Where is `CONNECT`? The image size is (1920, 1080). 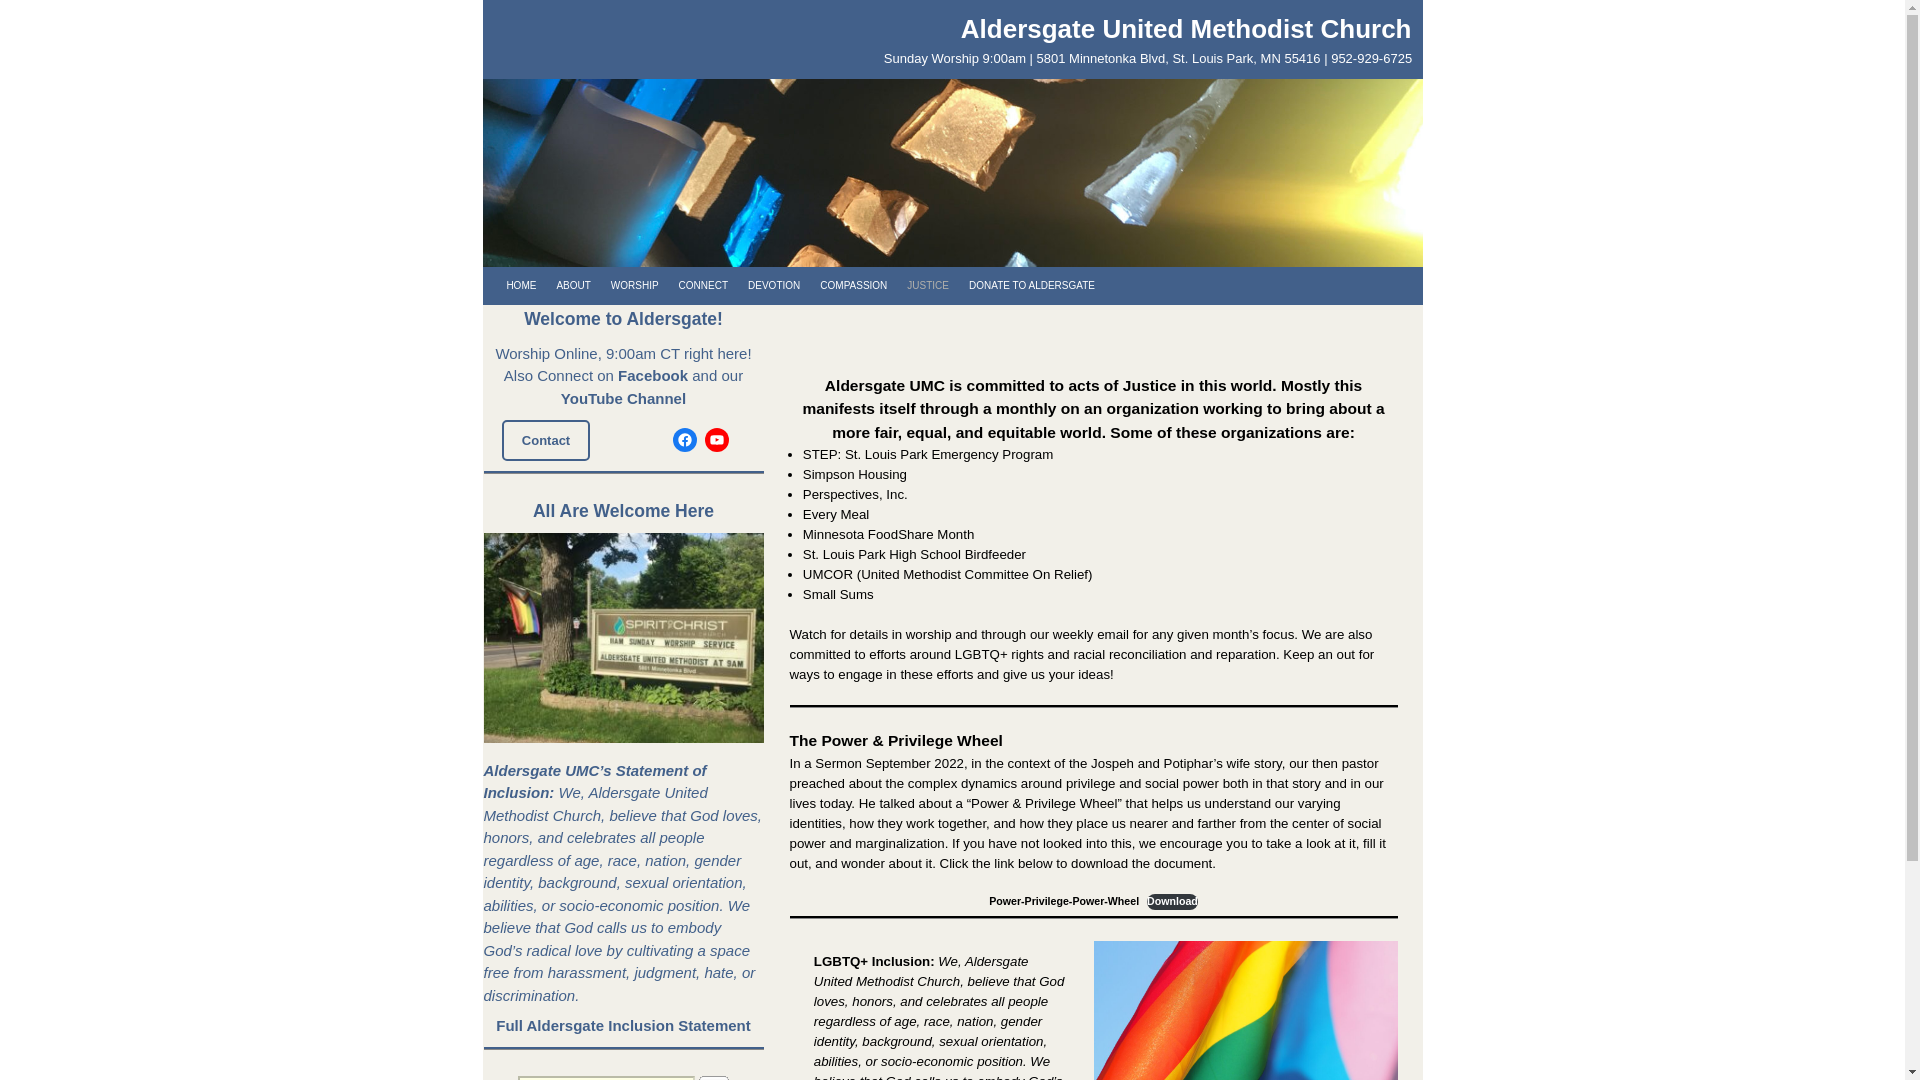 CONNECT is located at coordinates (702, 285).